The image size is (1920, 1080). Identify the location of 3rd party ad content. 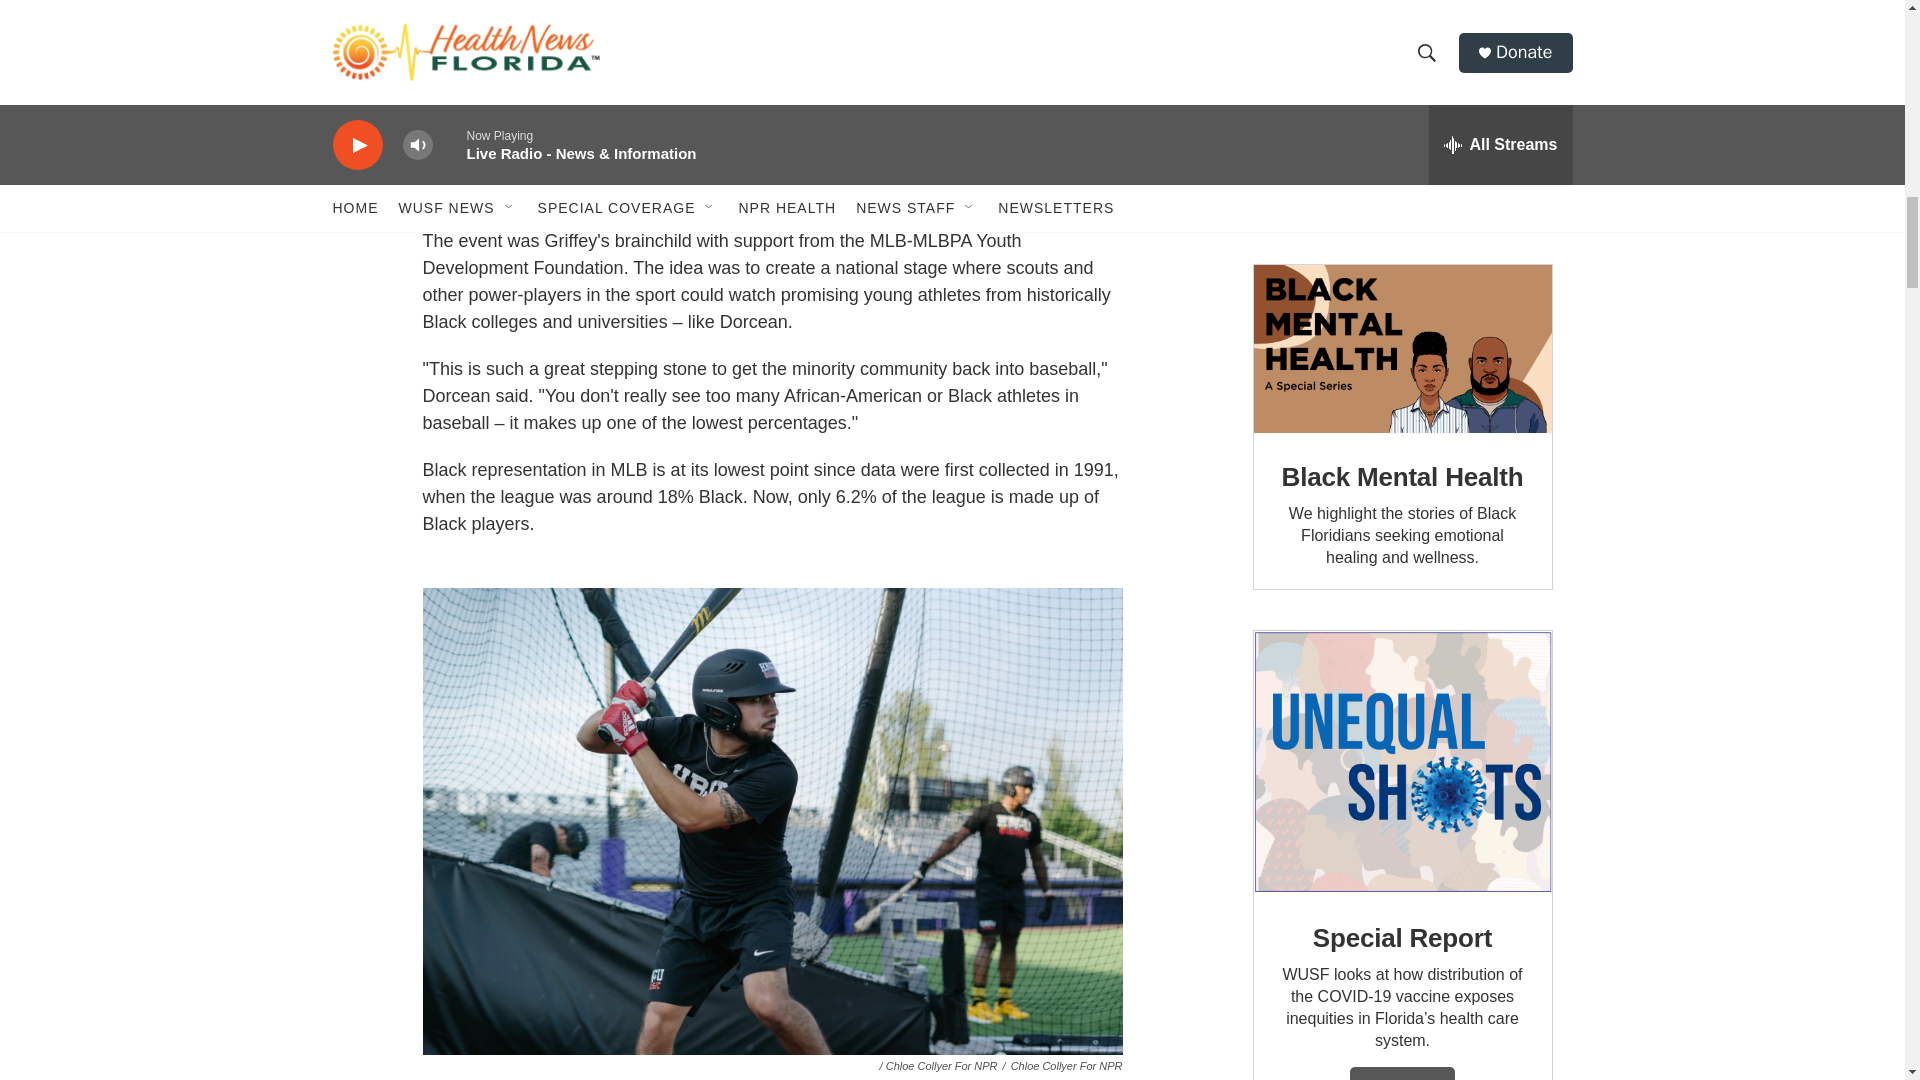
(1401, 112).